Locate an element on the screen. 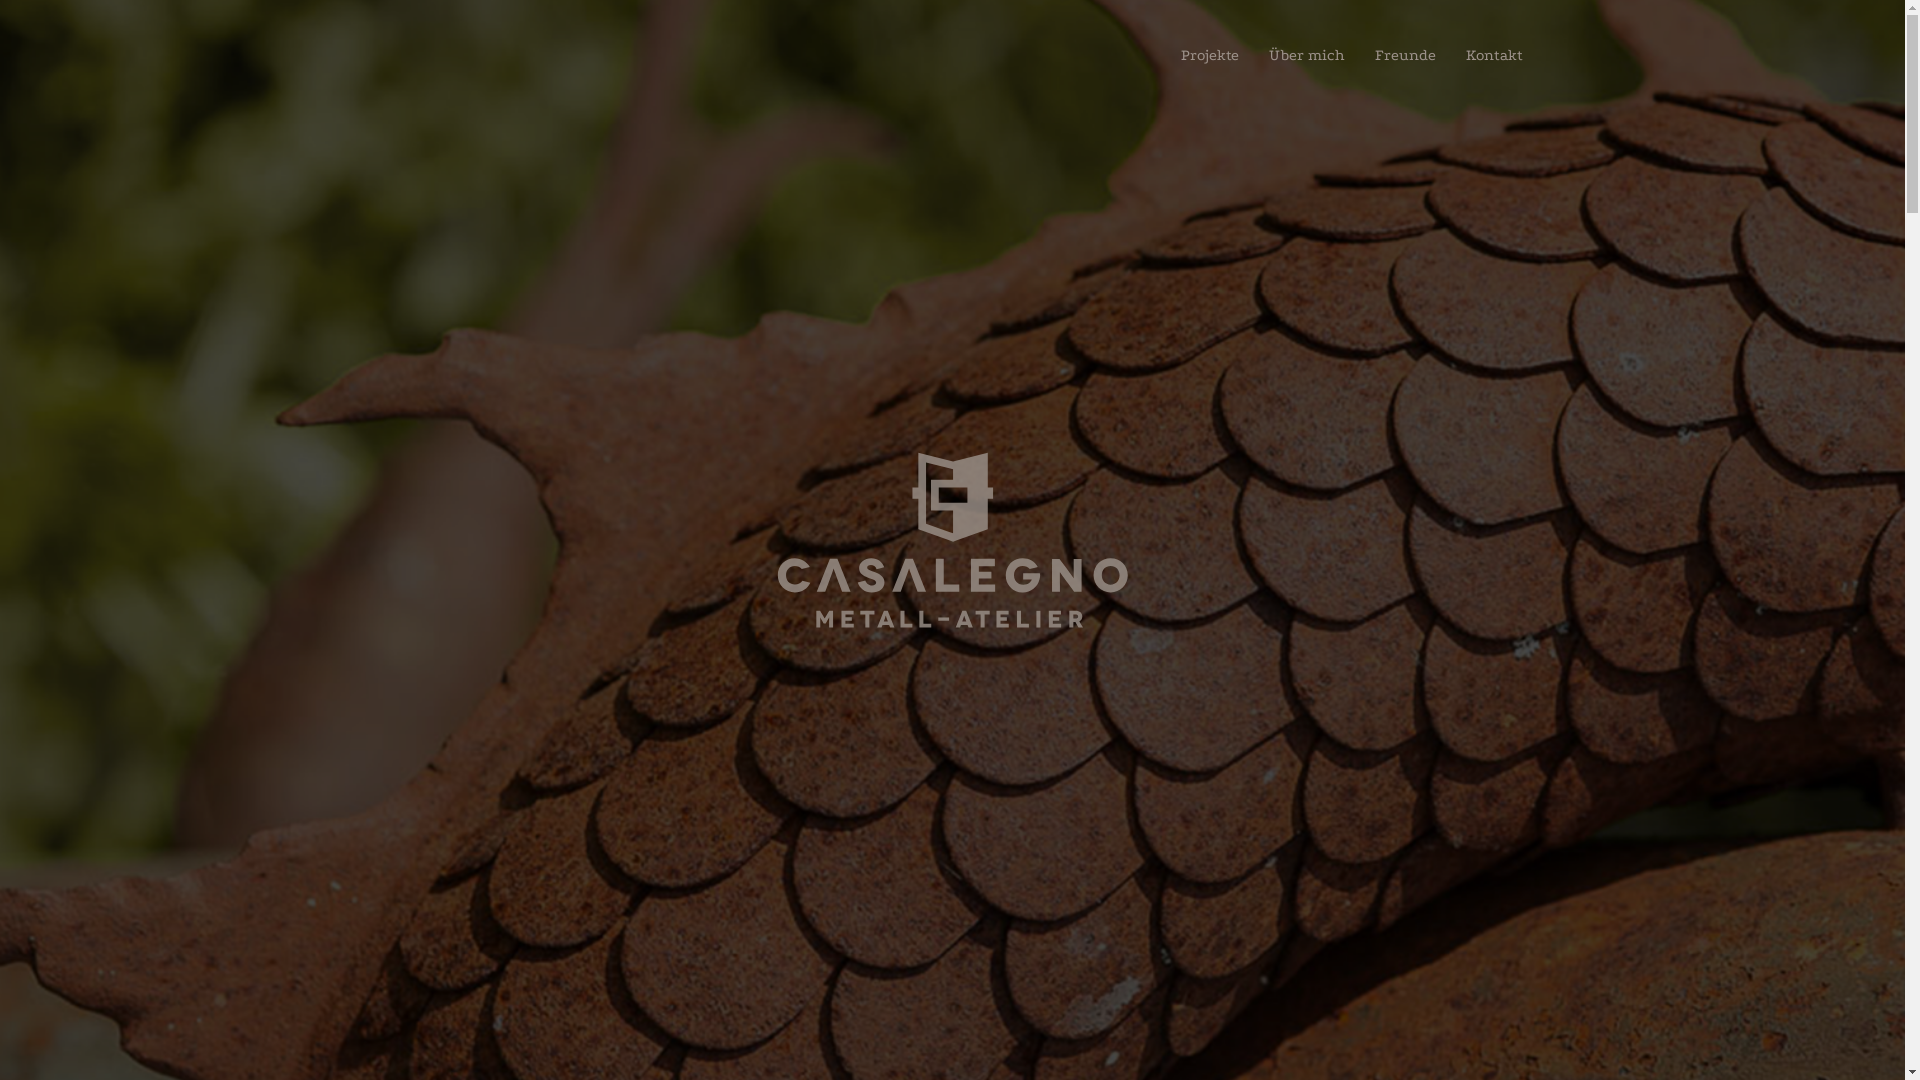 Image resolution: width=1920 pixels, height=1080 pixels. Projekte is located at coordinates (1210, 55).